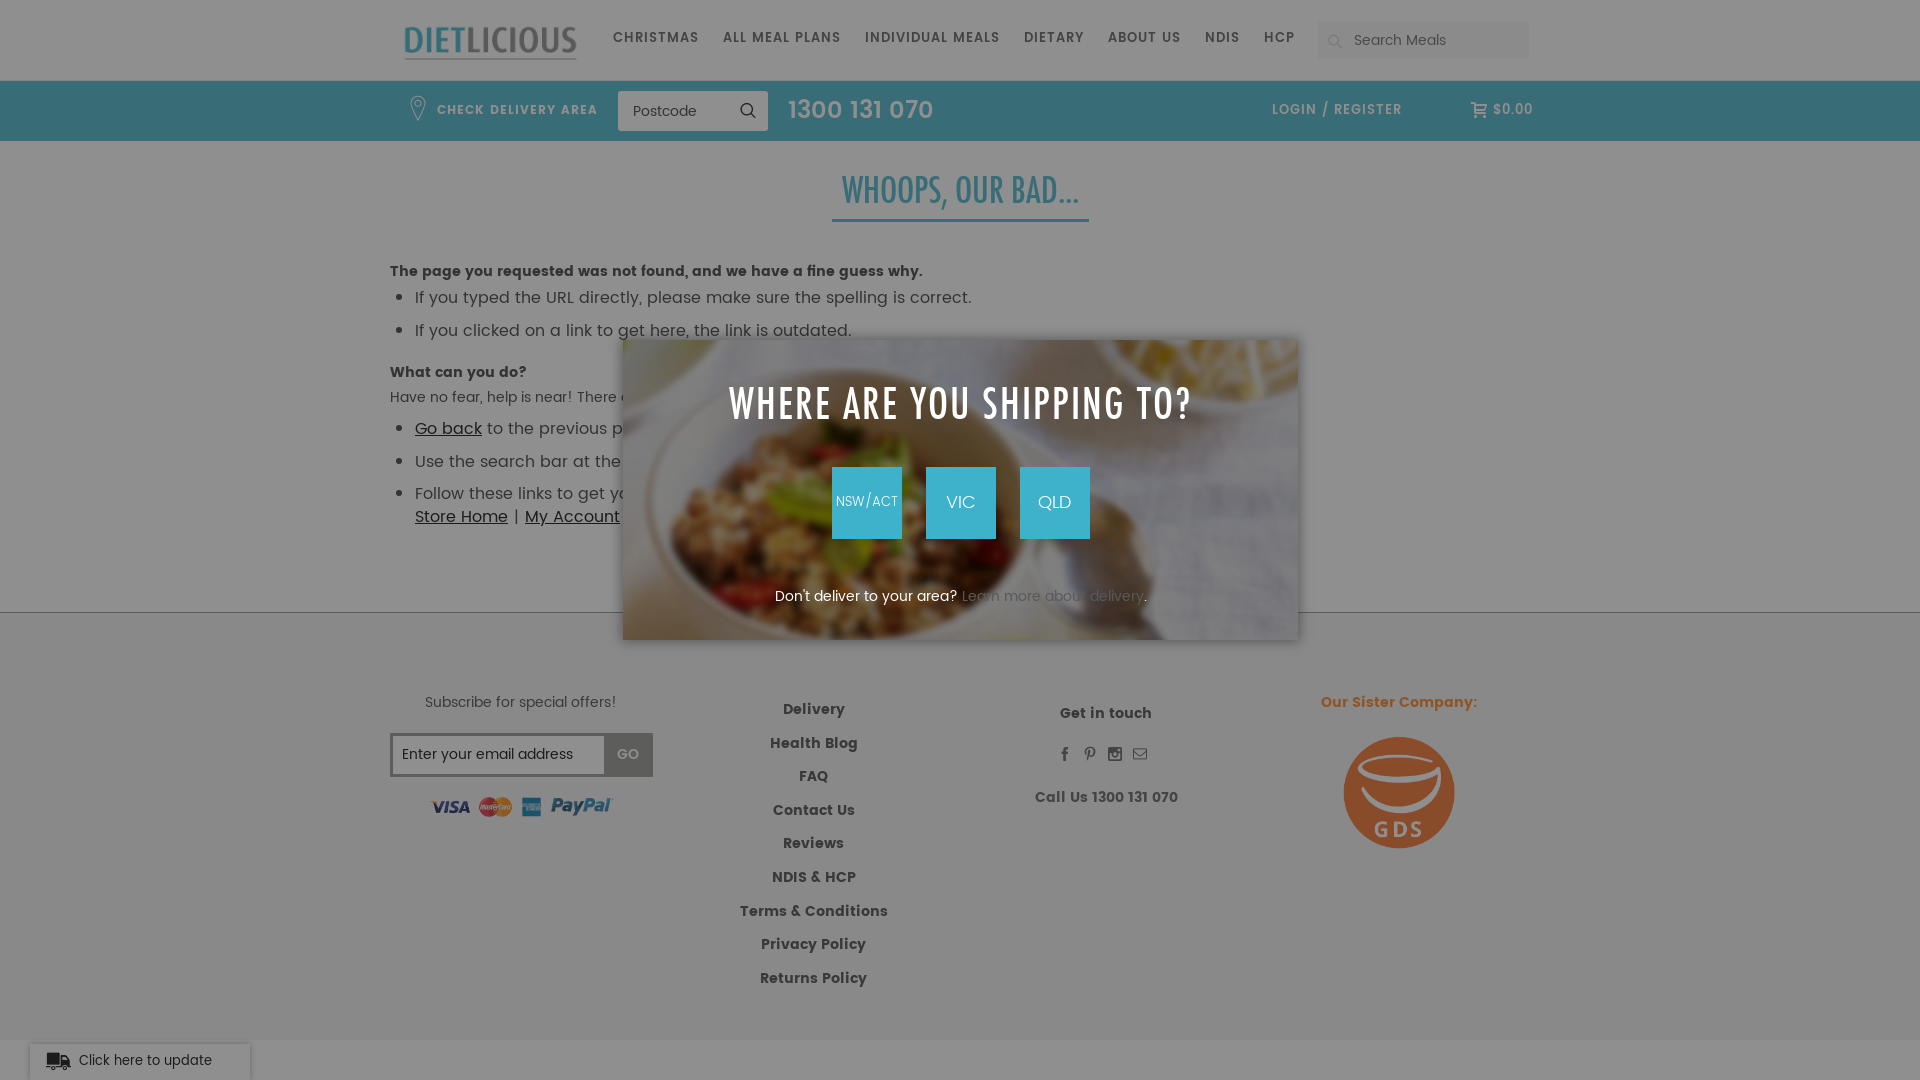 The image size is (1920, 1080). I want to click on NSW/ACT, so click(867, 503).